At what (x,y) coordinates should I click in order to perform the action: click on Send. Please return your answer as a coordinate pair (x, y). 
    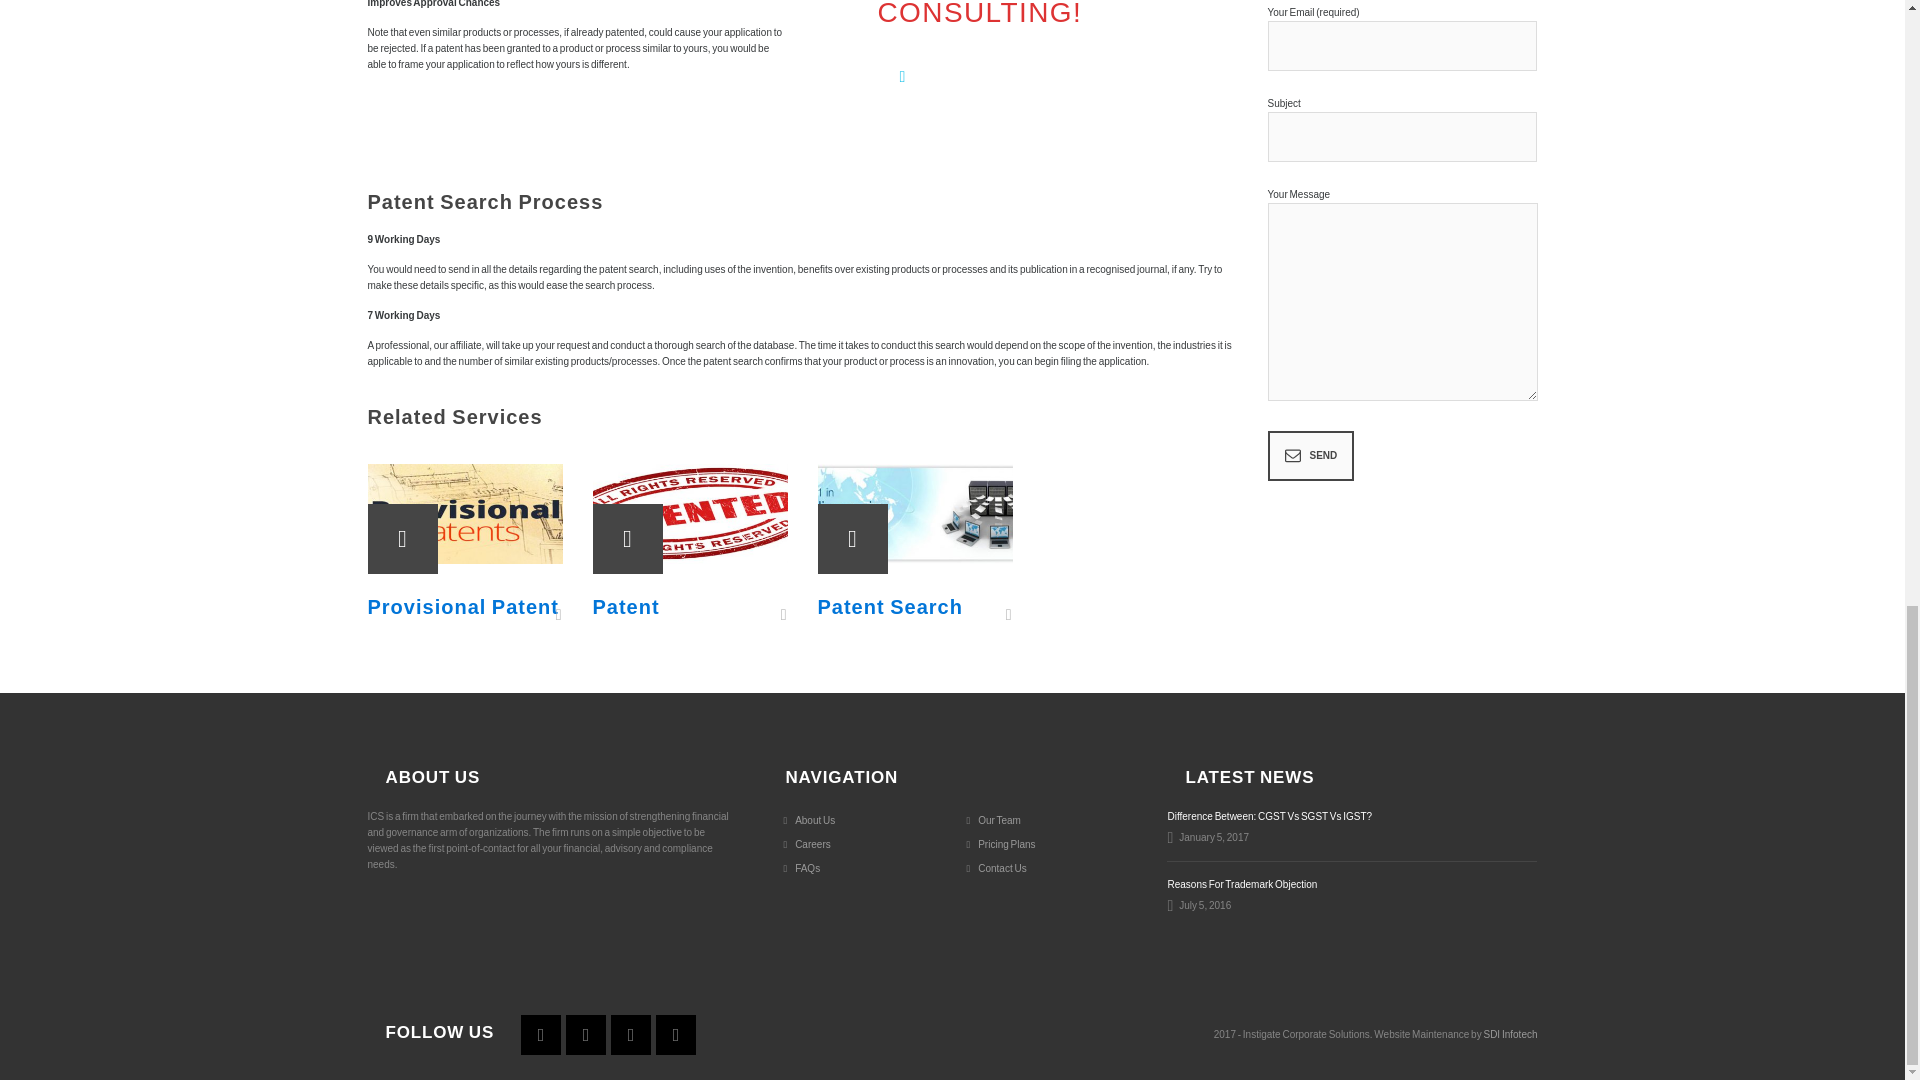
    Looking at the image, I should click on (1311, 455).